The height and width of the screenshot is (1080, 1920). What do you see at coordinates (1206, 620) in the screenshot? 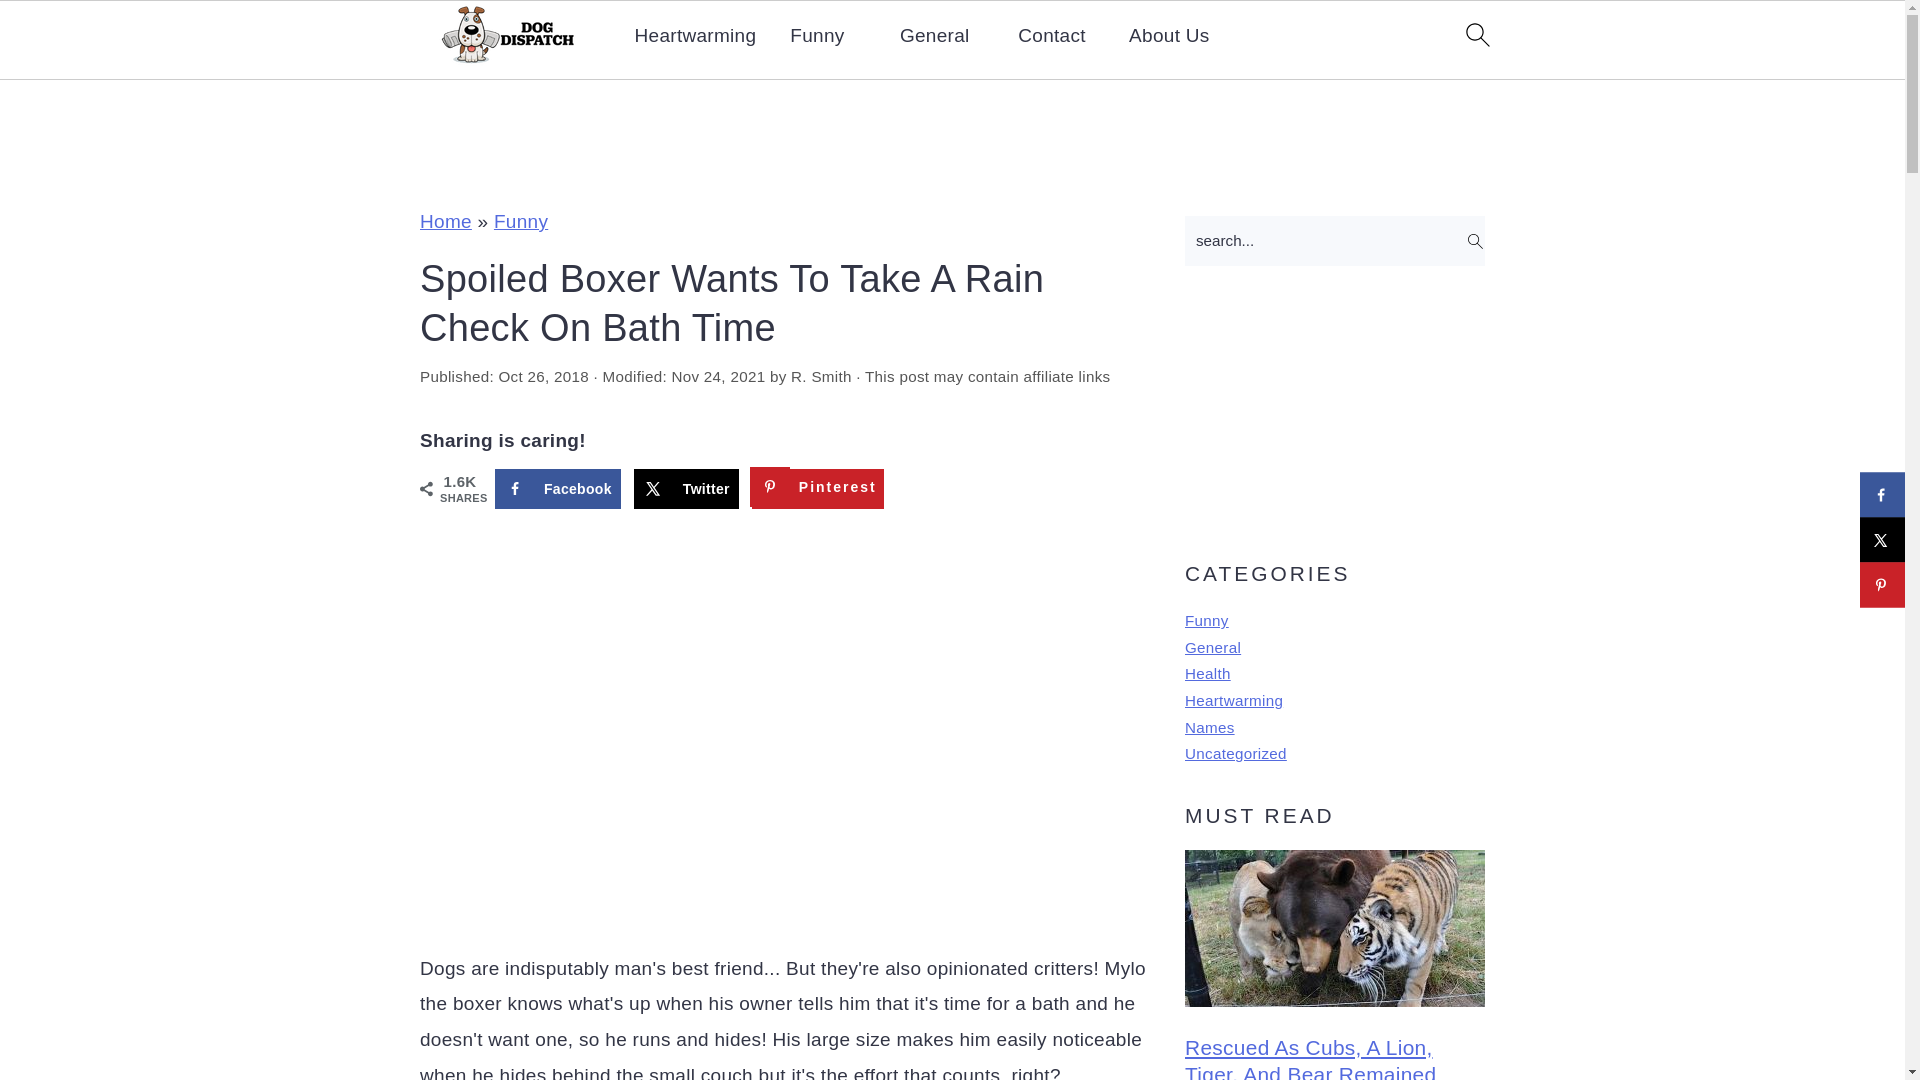
I see `Funny` at bounding box center [1206, 620].